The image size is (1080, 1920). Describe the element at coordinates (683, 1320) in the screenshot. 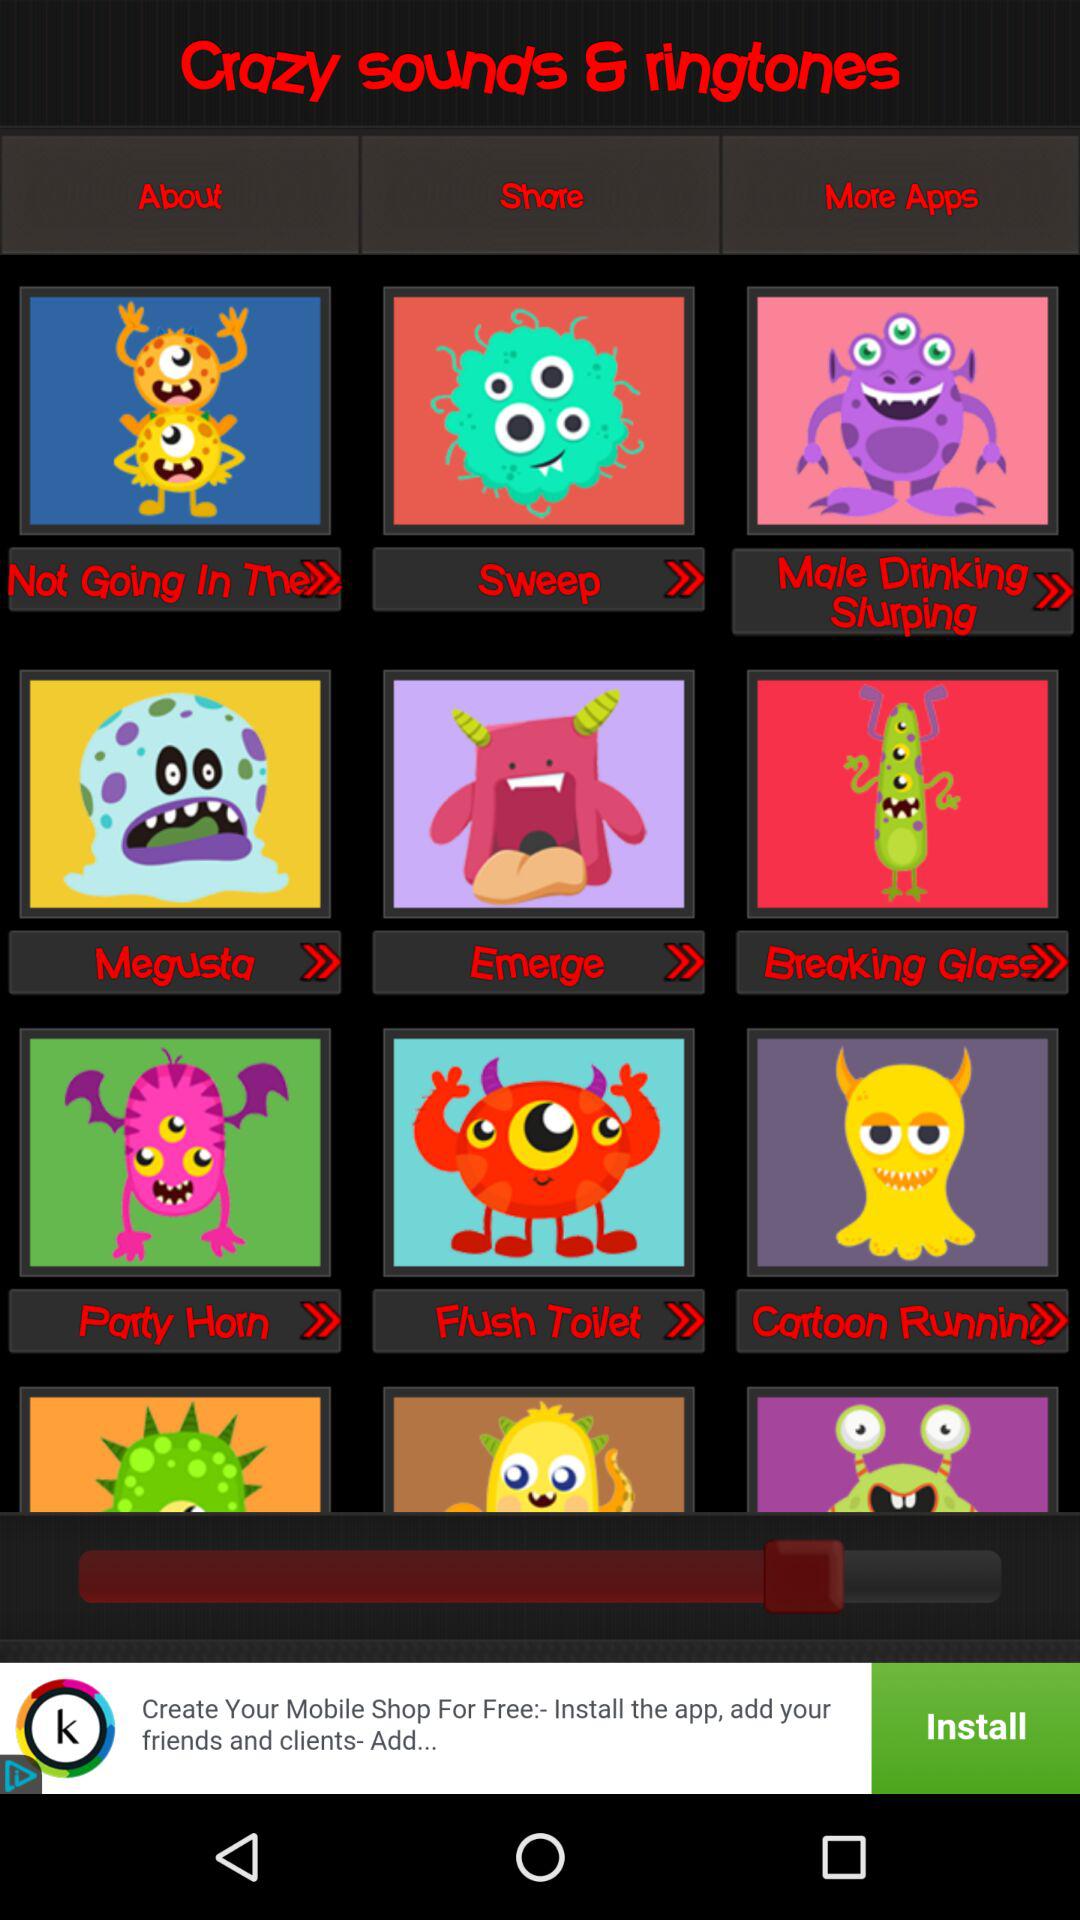

I see `select sound` at that location.